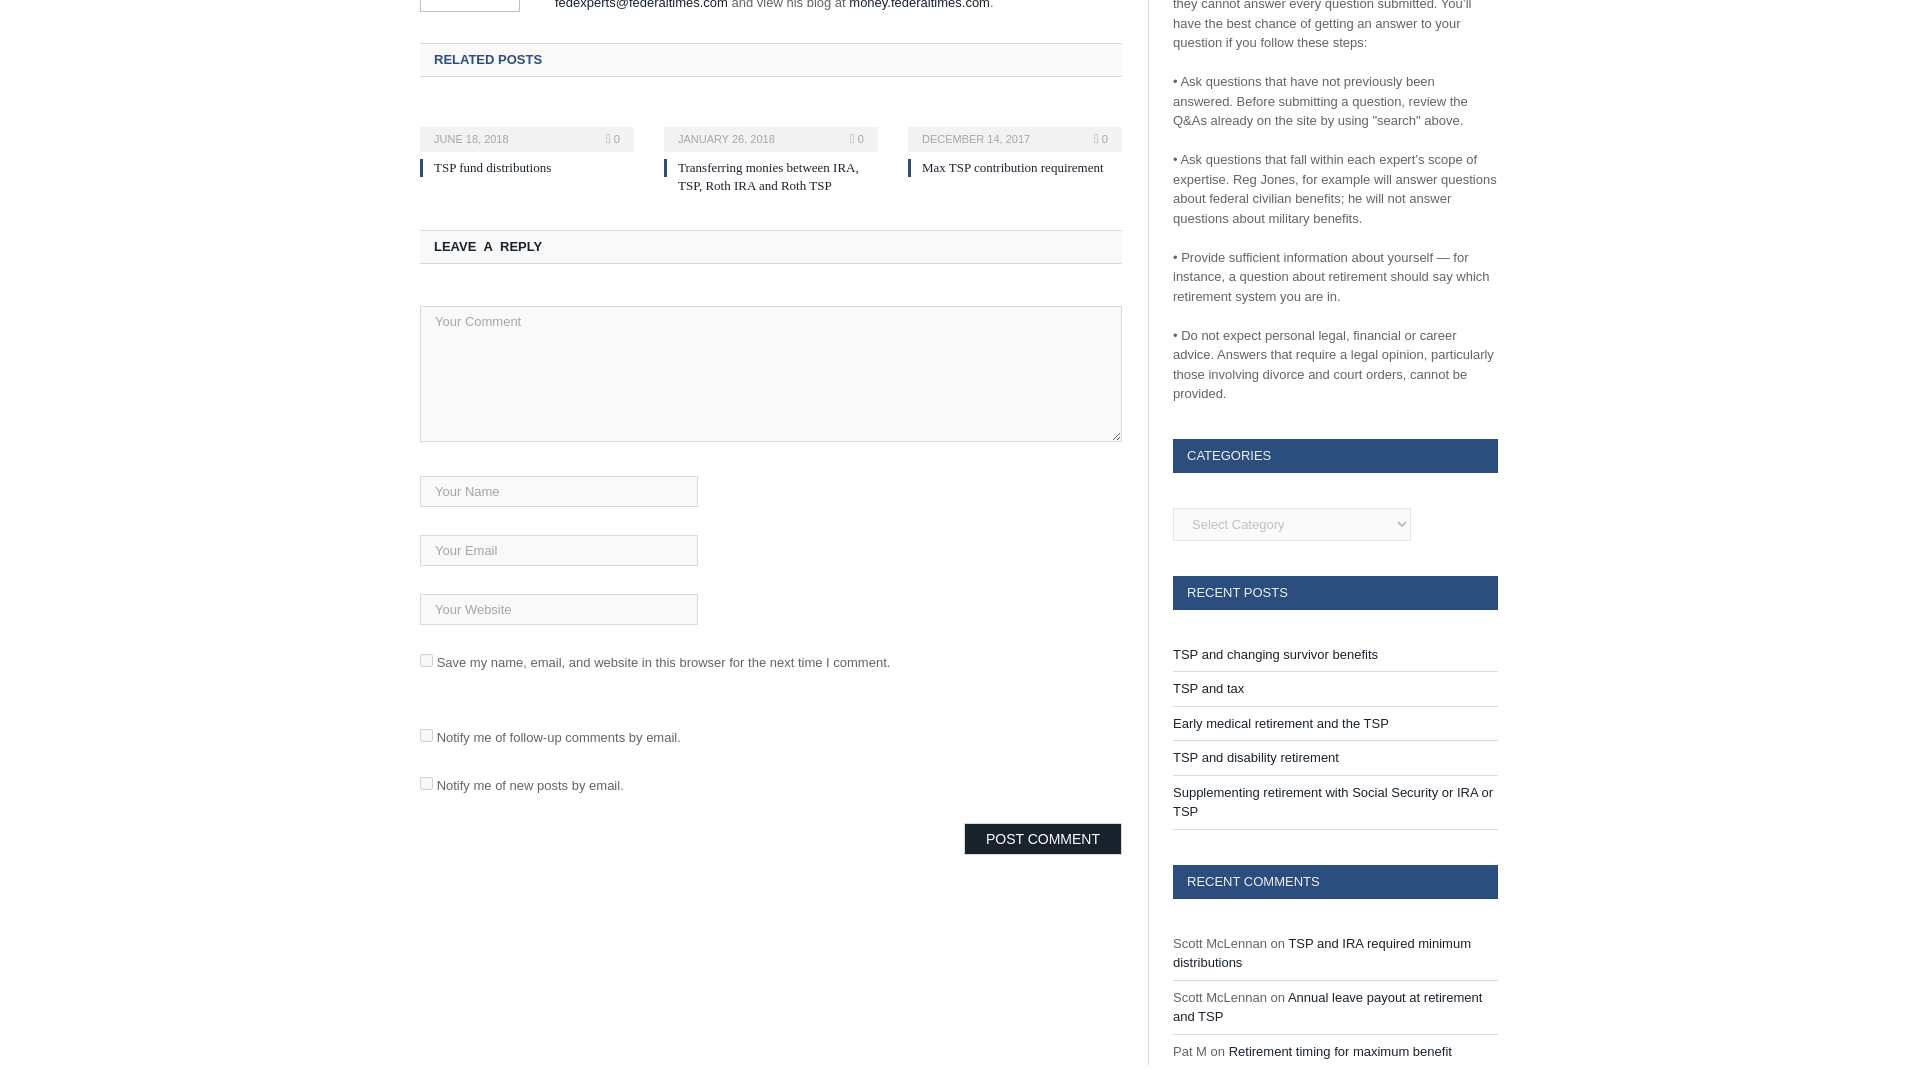 The image size is (1920, 1080). I want to click on TSP fund distributions, so click(492, 166).